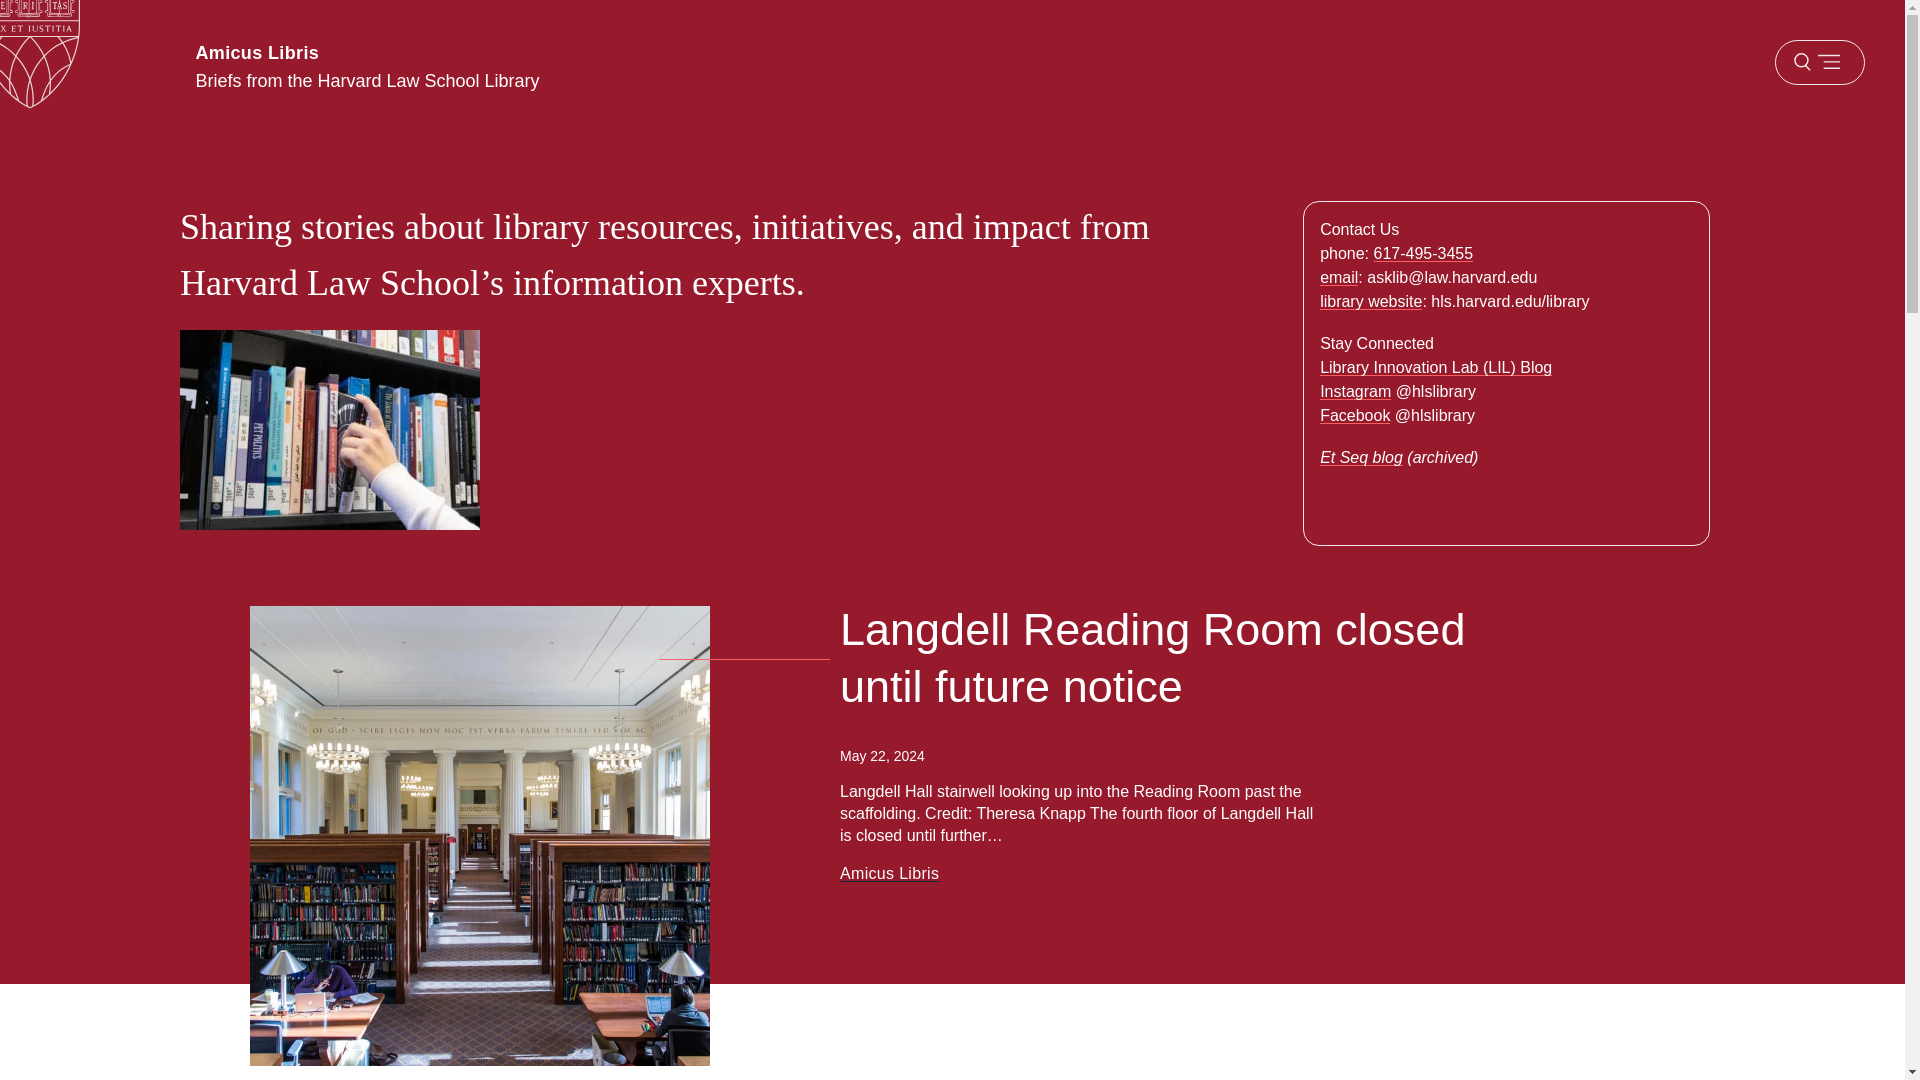 The width and height of the screenshot is (1920, 1080). What do you see at coordinates (1819, 62) in the screenshot?
I see `Open menu` at bounding box center [1819, 62].